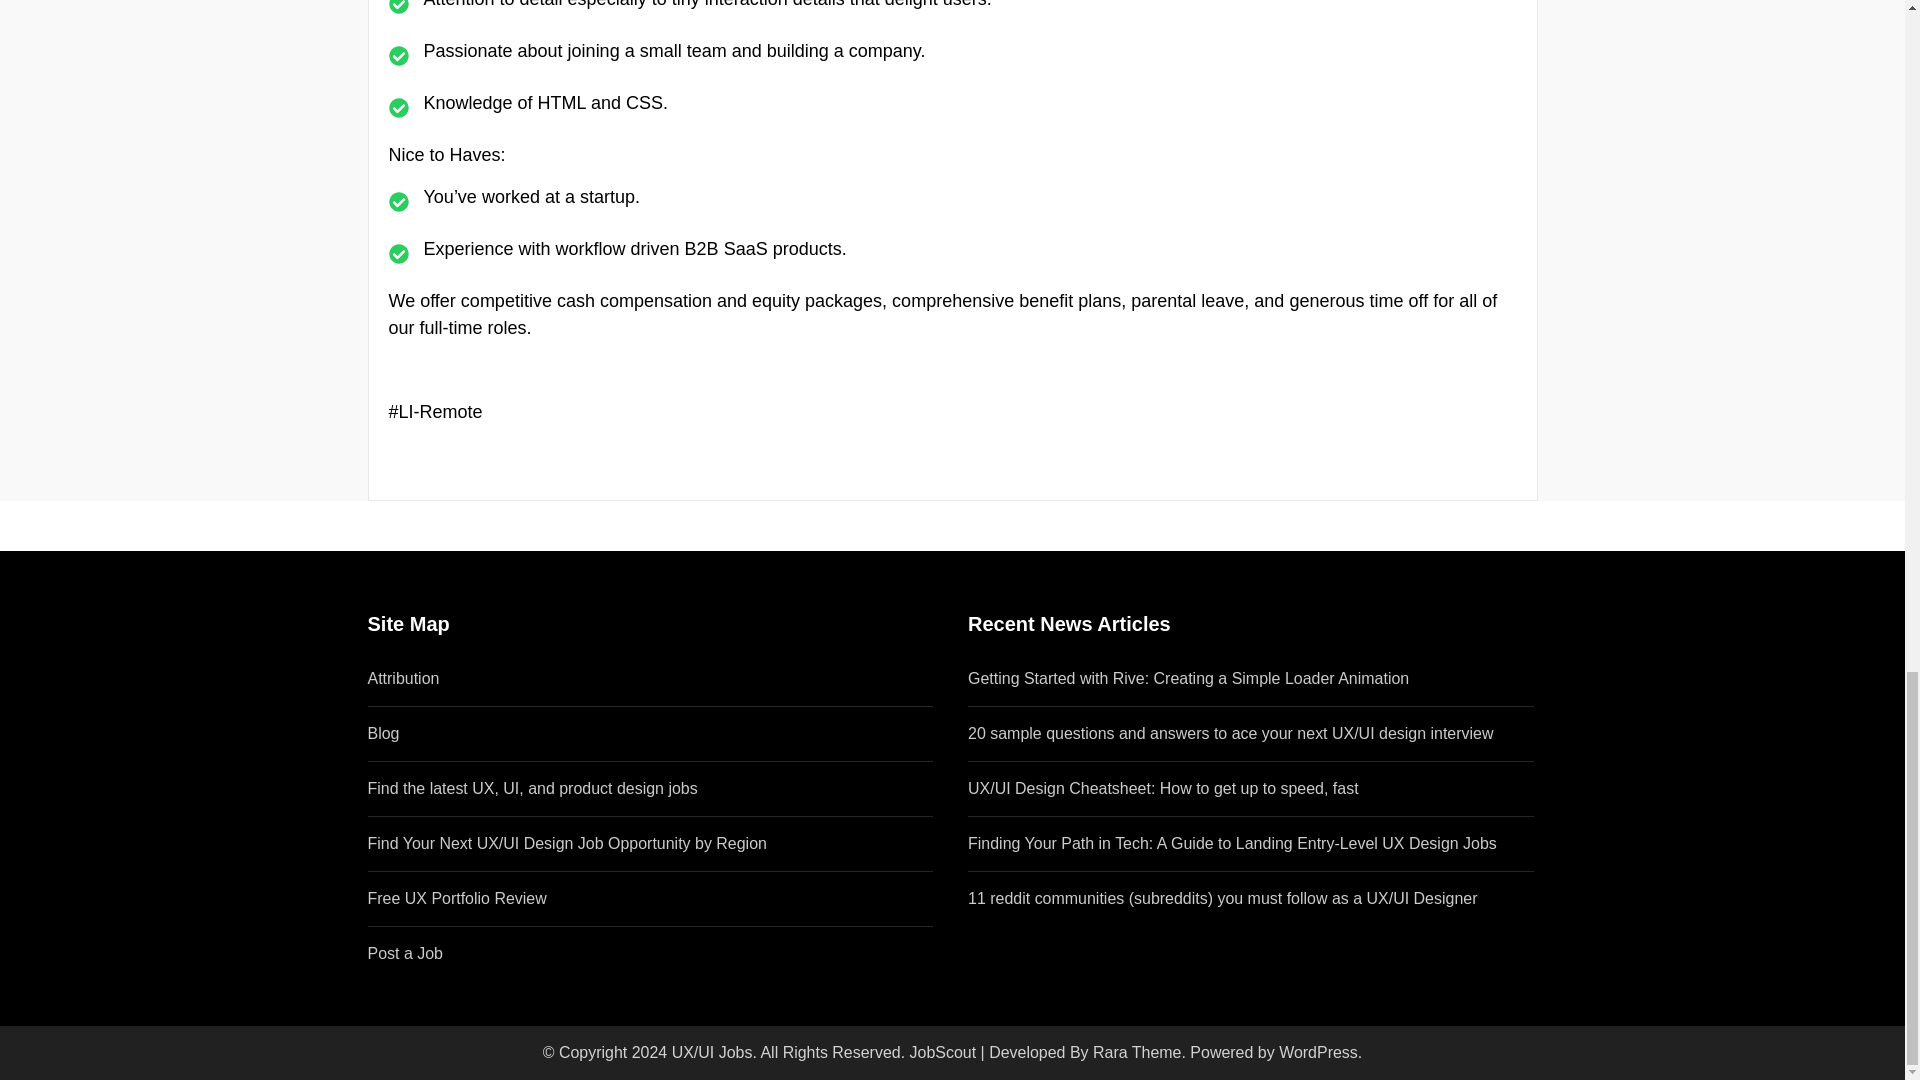 The height and width of the screenshot is (1080, 1920). Describe the element at coordinates (384, 732) in the screenshot. I see `Blog` at that location.